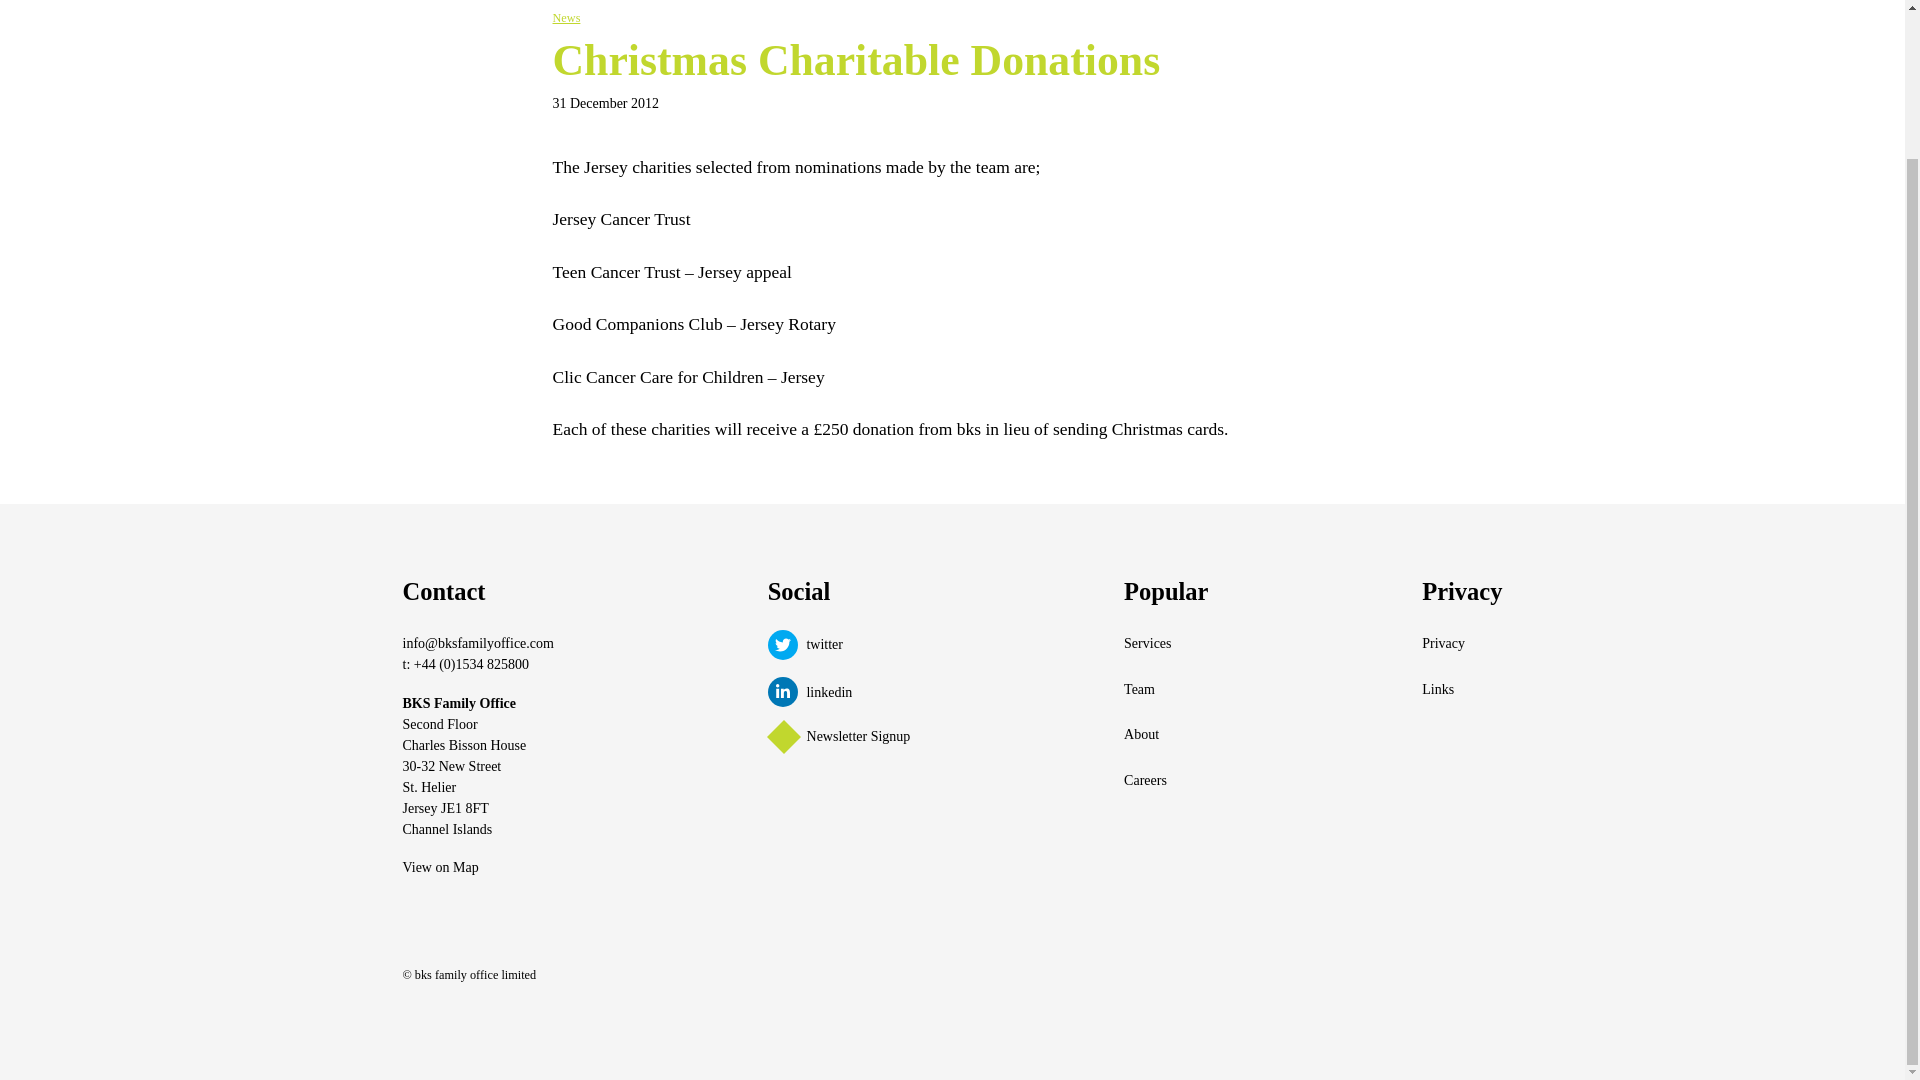  Describe the element at coordinates (1165, 644) in the screenshot. I see `Services` at that location.